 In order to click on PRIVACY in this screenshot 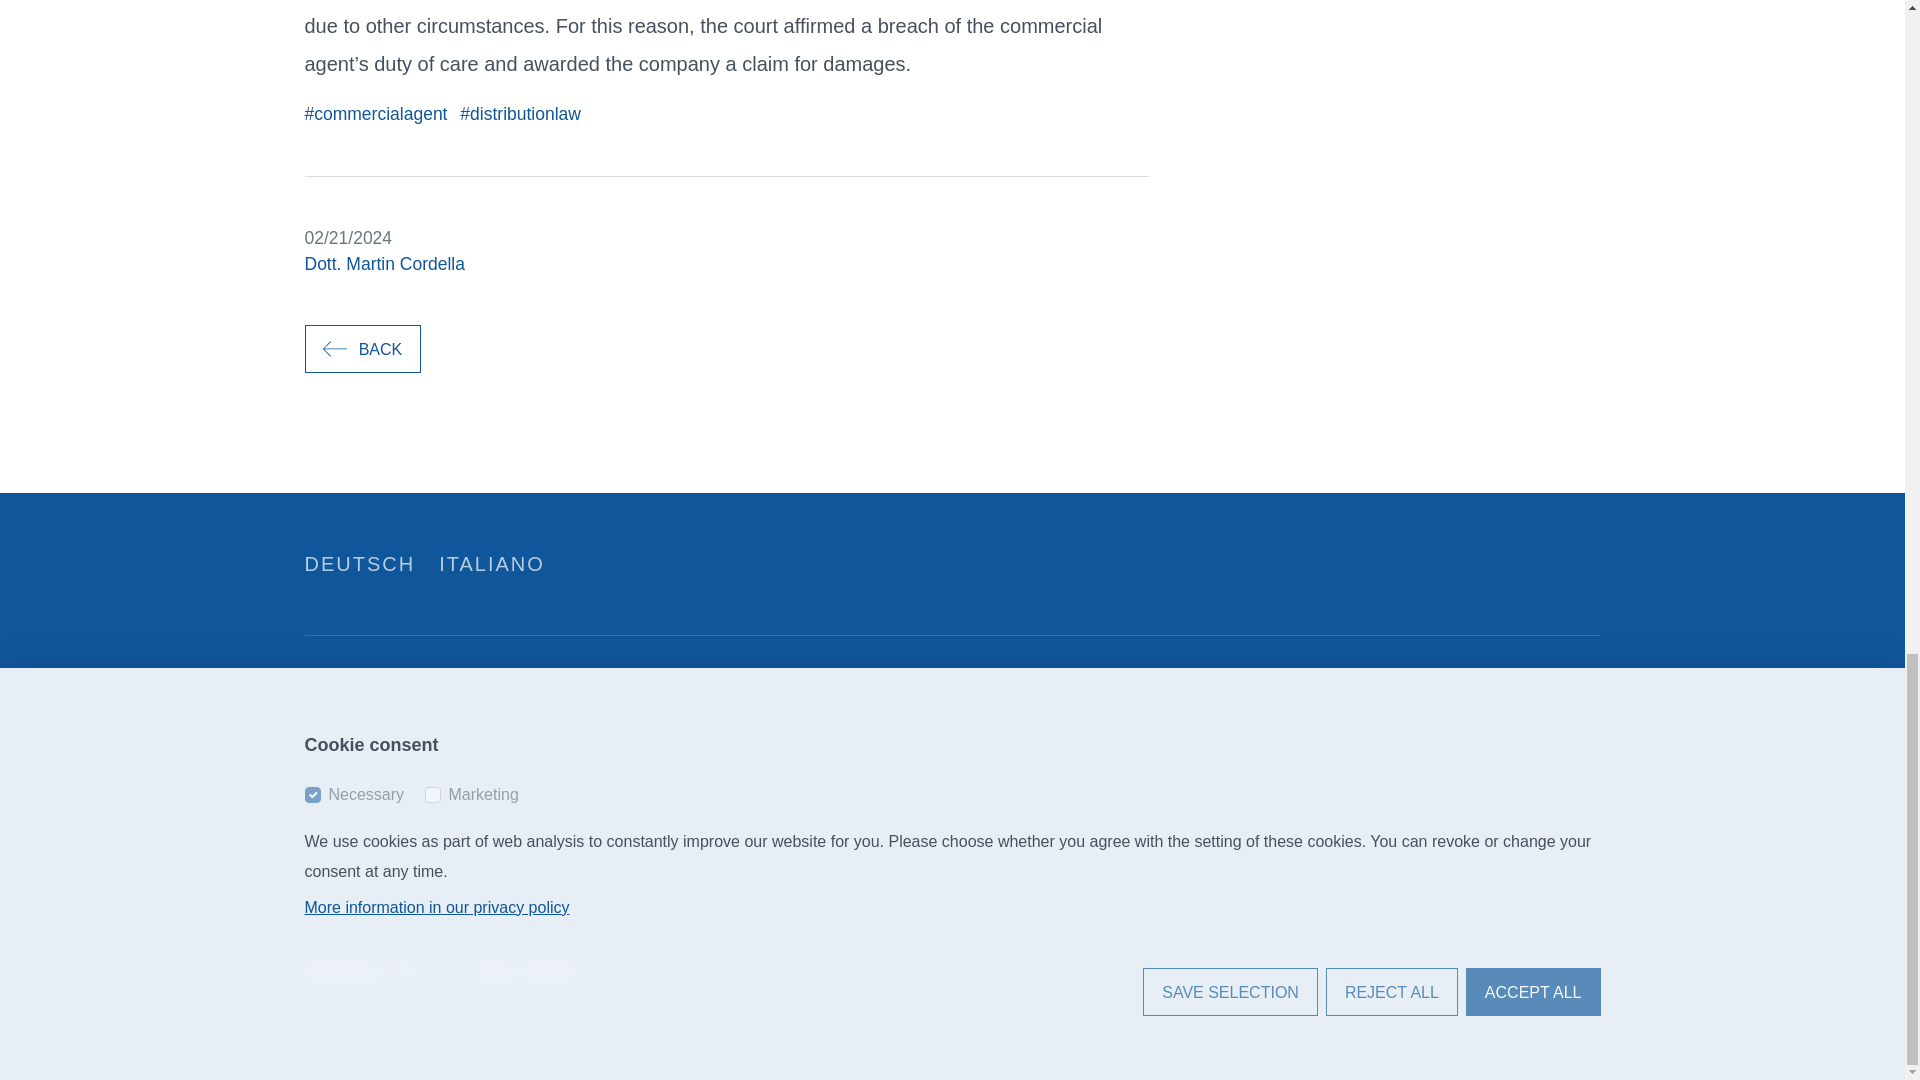, I will do `click(1106, 714)`.